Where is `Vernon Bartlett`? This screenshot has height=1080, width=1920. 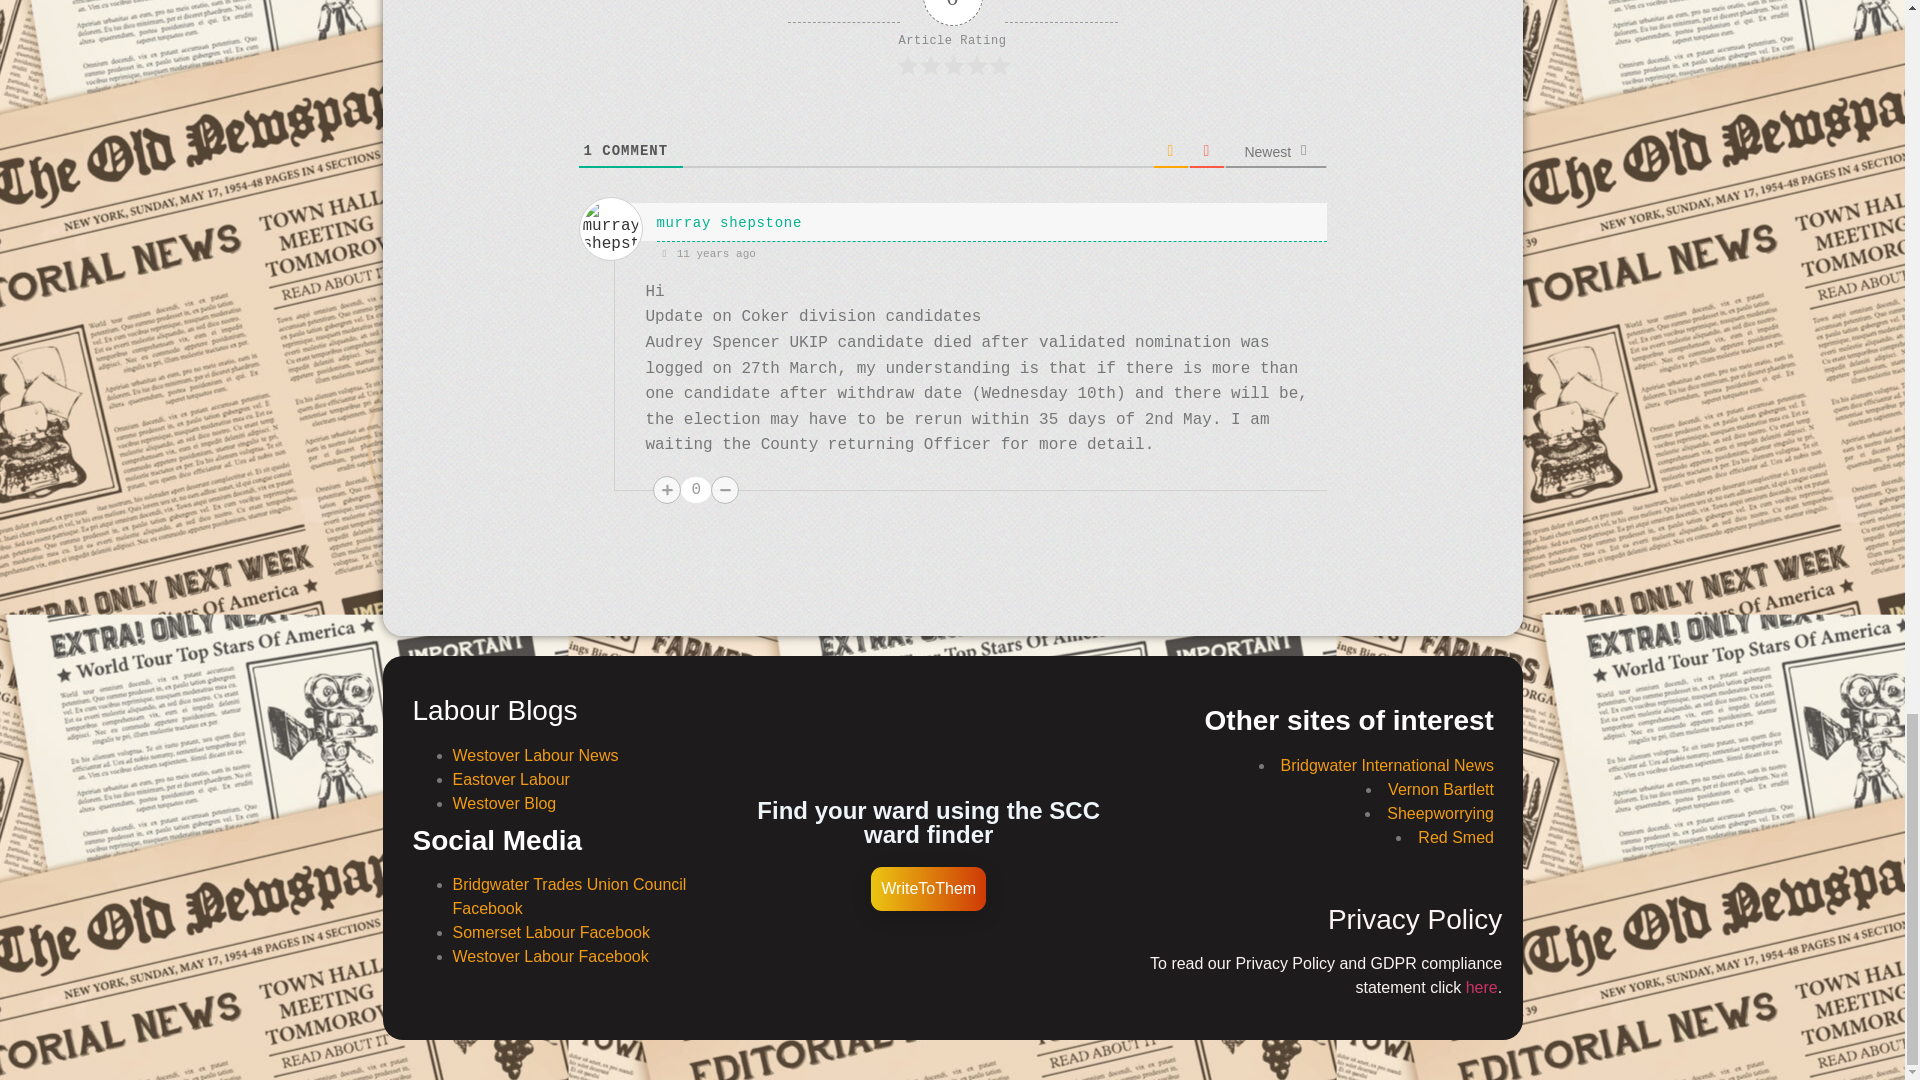
Vernon Bartlett is located at coordinates (1440, 789).